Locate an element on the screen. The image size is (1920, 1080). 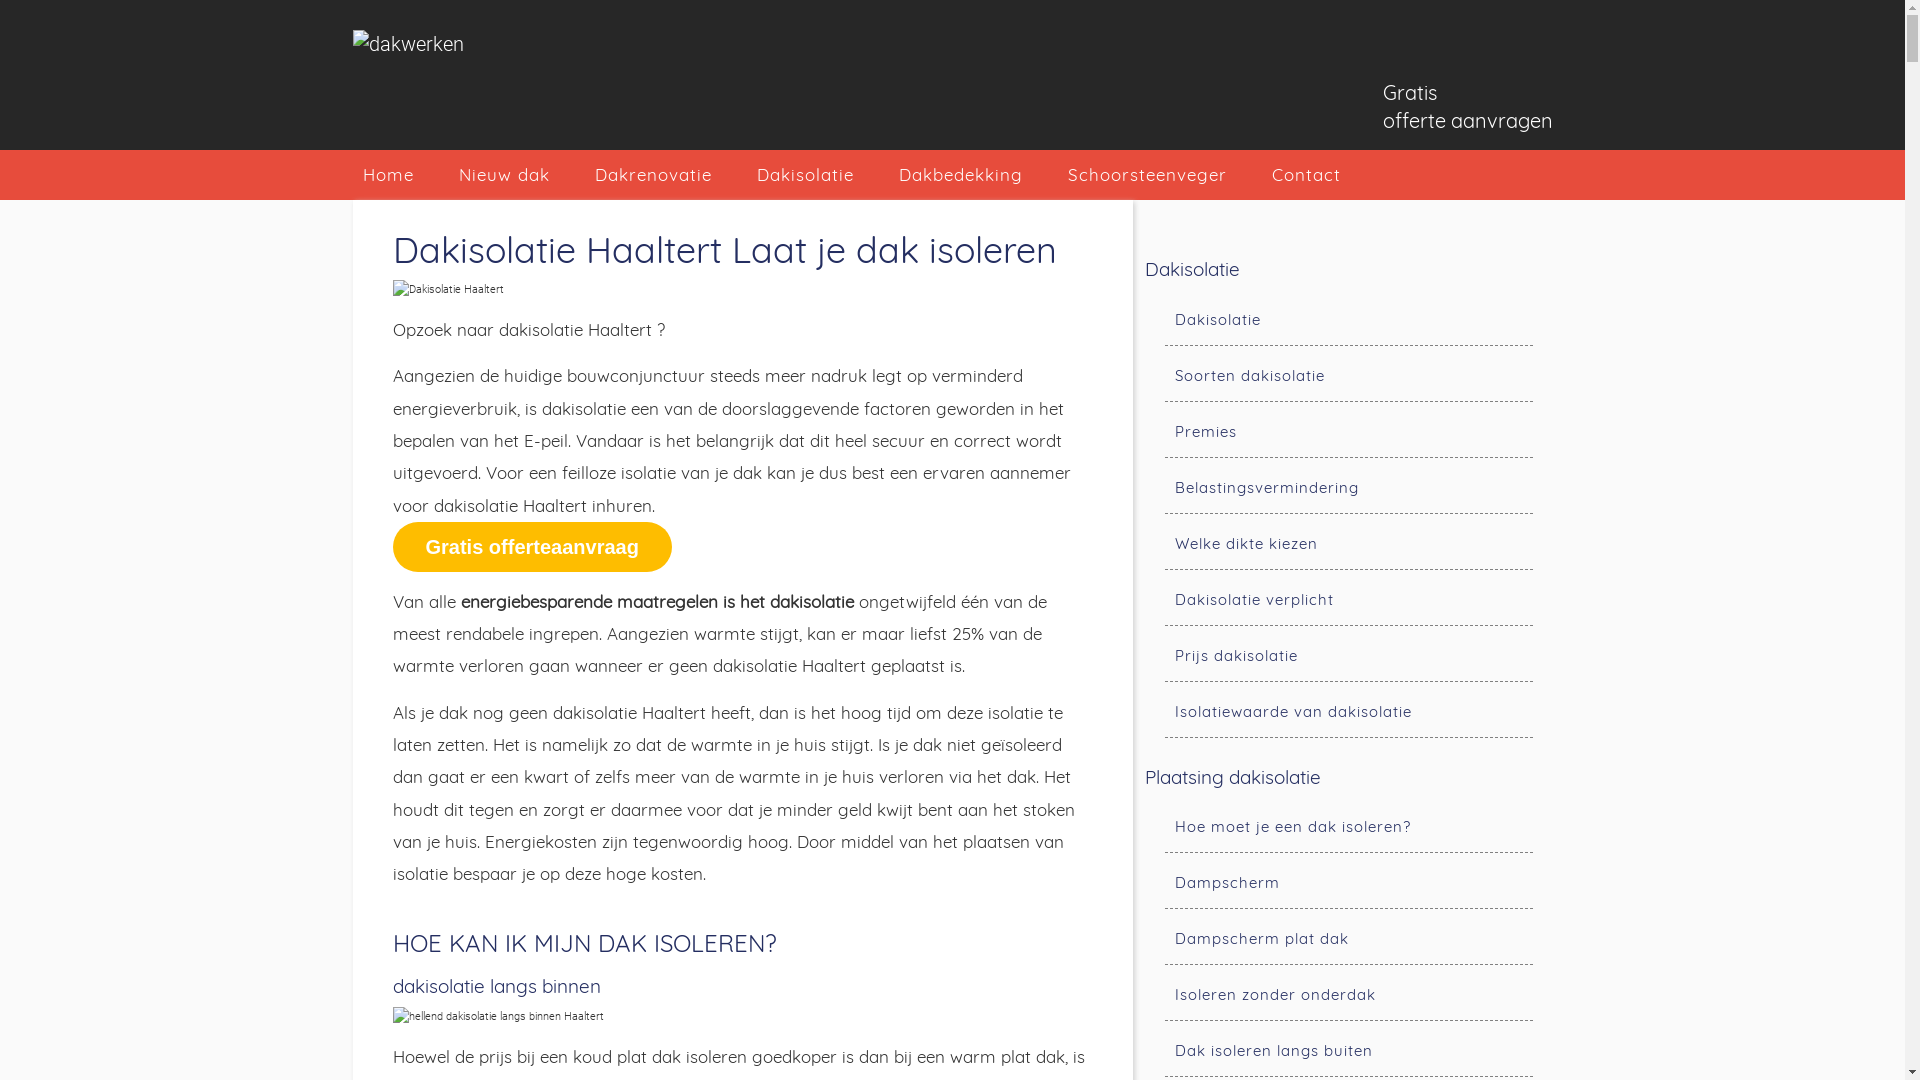
Home is located at coordinates (388, 175).